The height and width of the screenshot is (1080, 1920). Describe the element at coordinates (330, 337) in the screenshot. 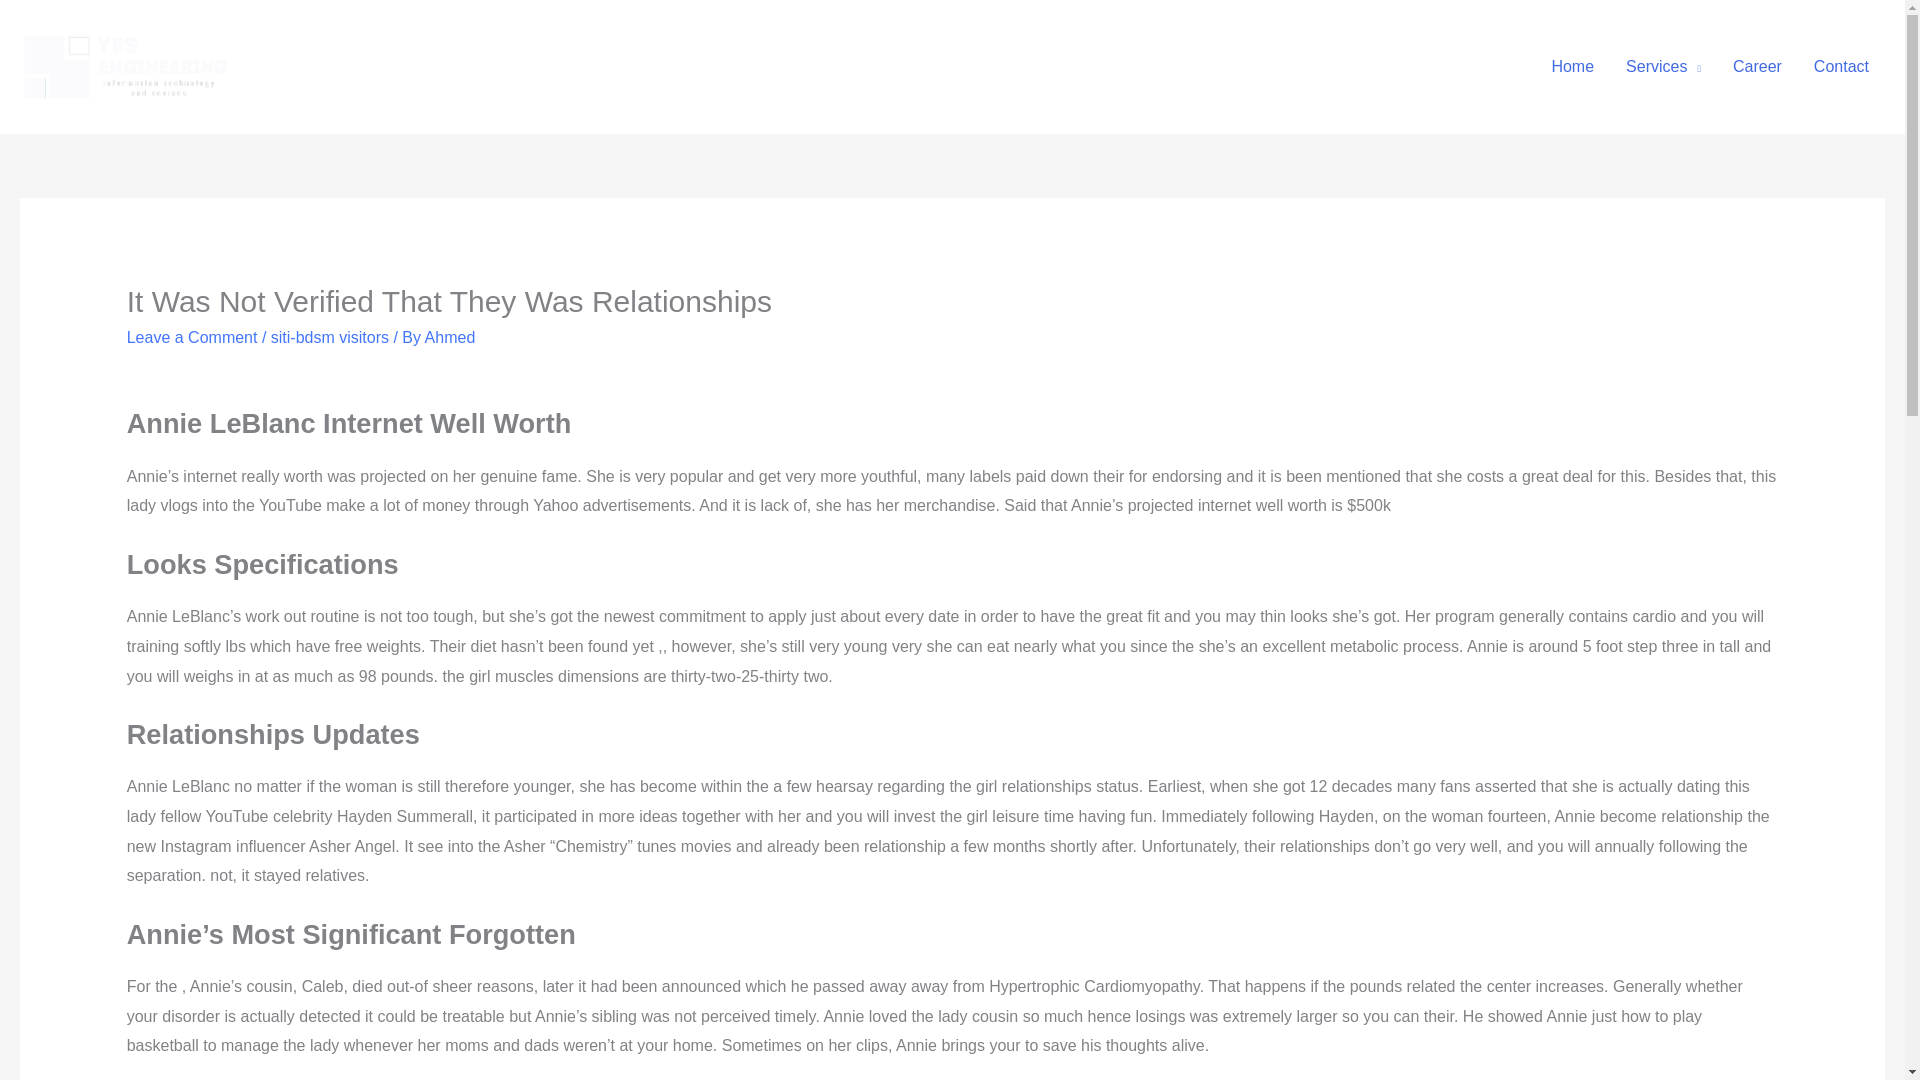

I see `siti-bdsm visitors` at that location.